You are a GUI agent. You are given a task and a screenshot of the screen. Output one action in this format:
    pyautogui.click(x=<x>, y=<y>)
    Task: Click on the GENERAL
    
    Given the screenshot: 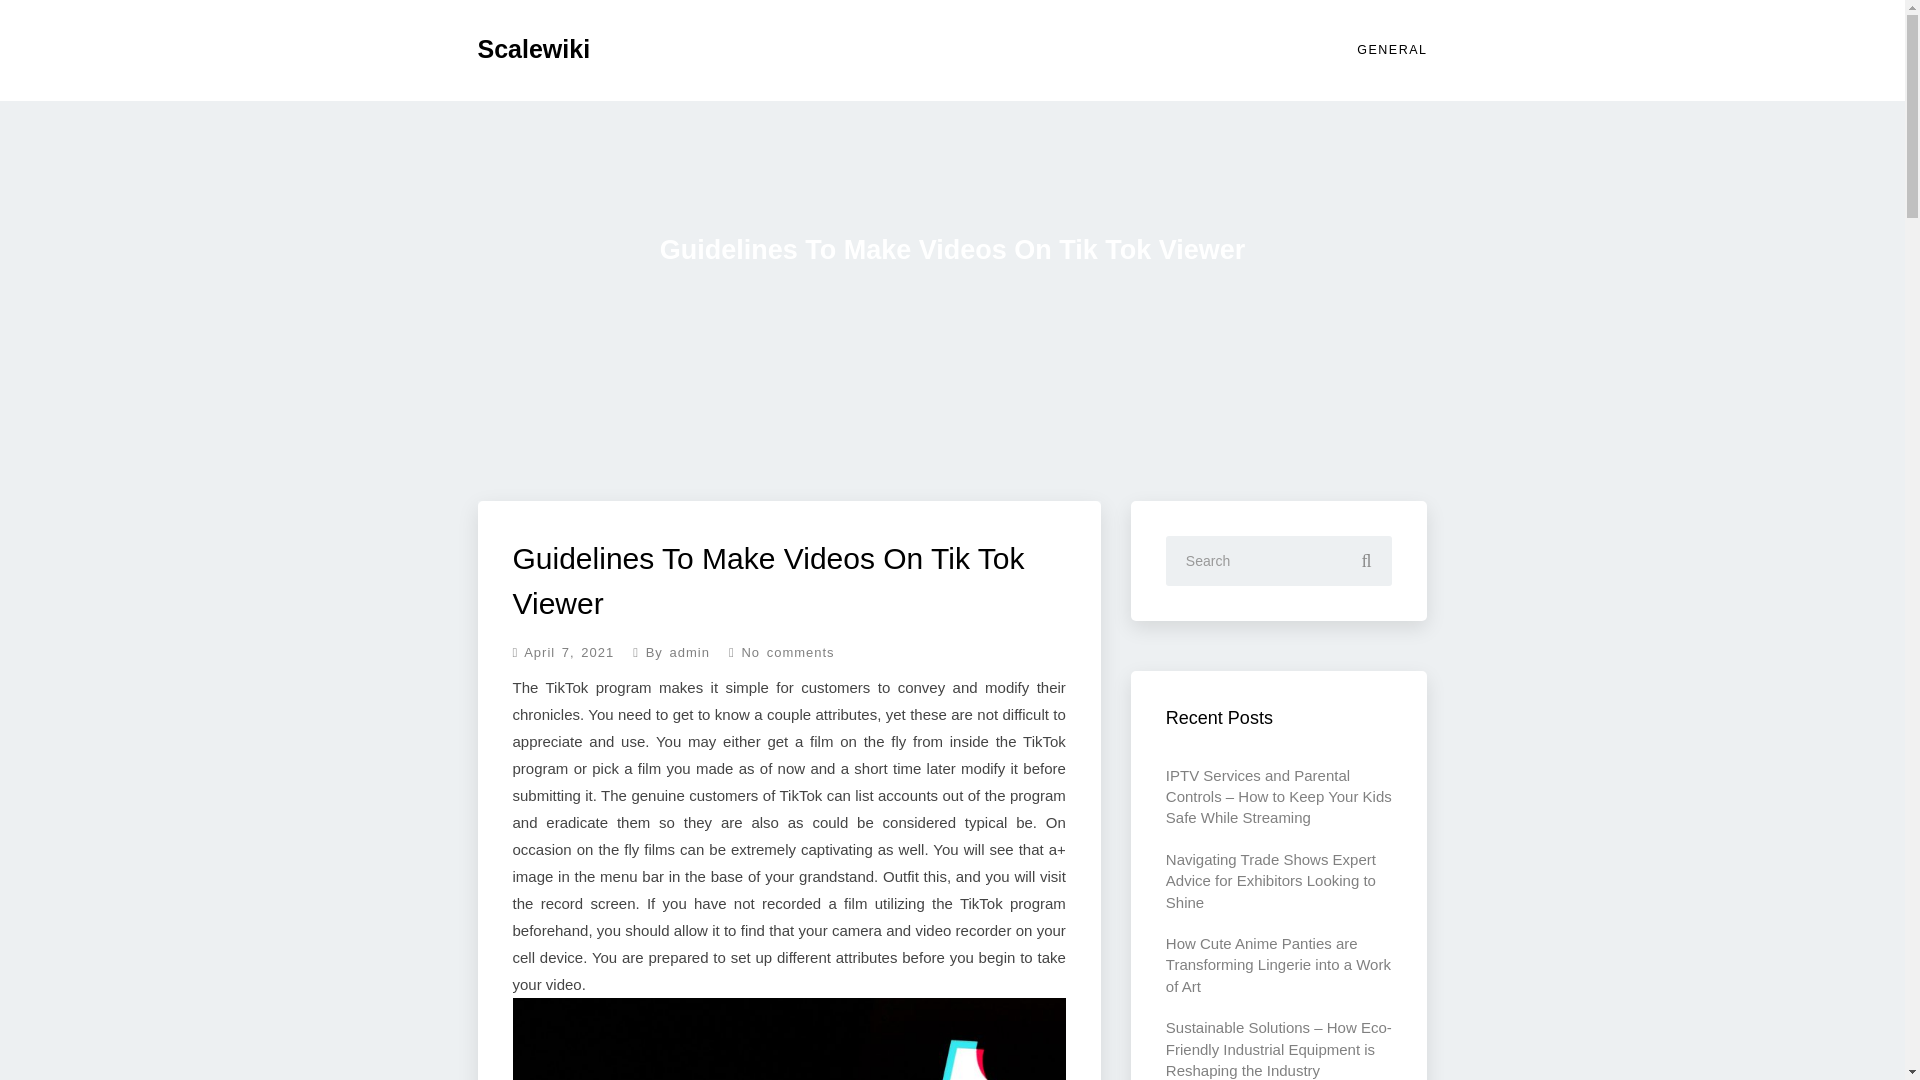 What is the action you would take?
    pyautogui.click(x=1388, y=50)
    